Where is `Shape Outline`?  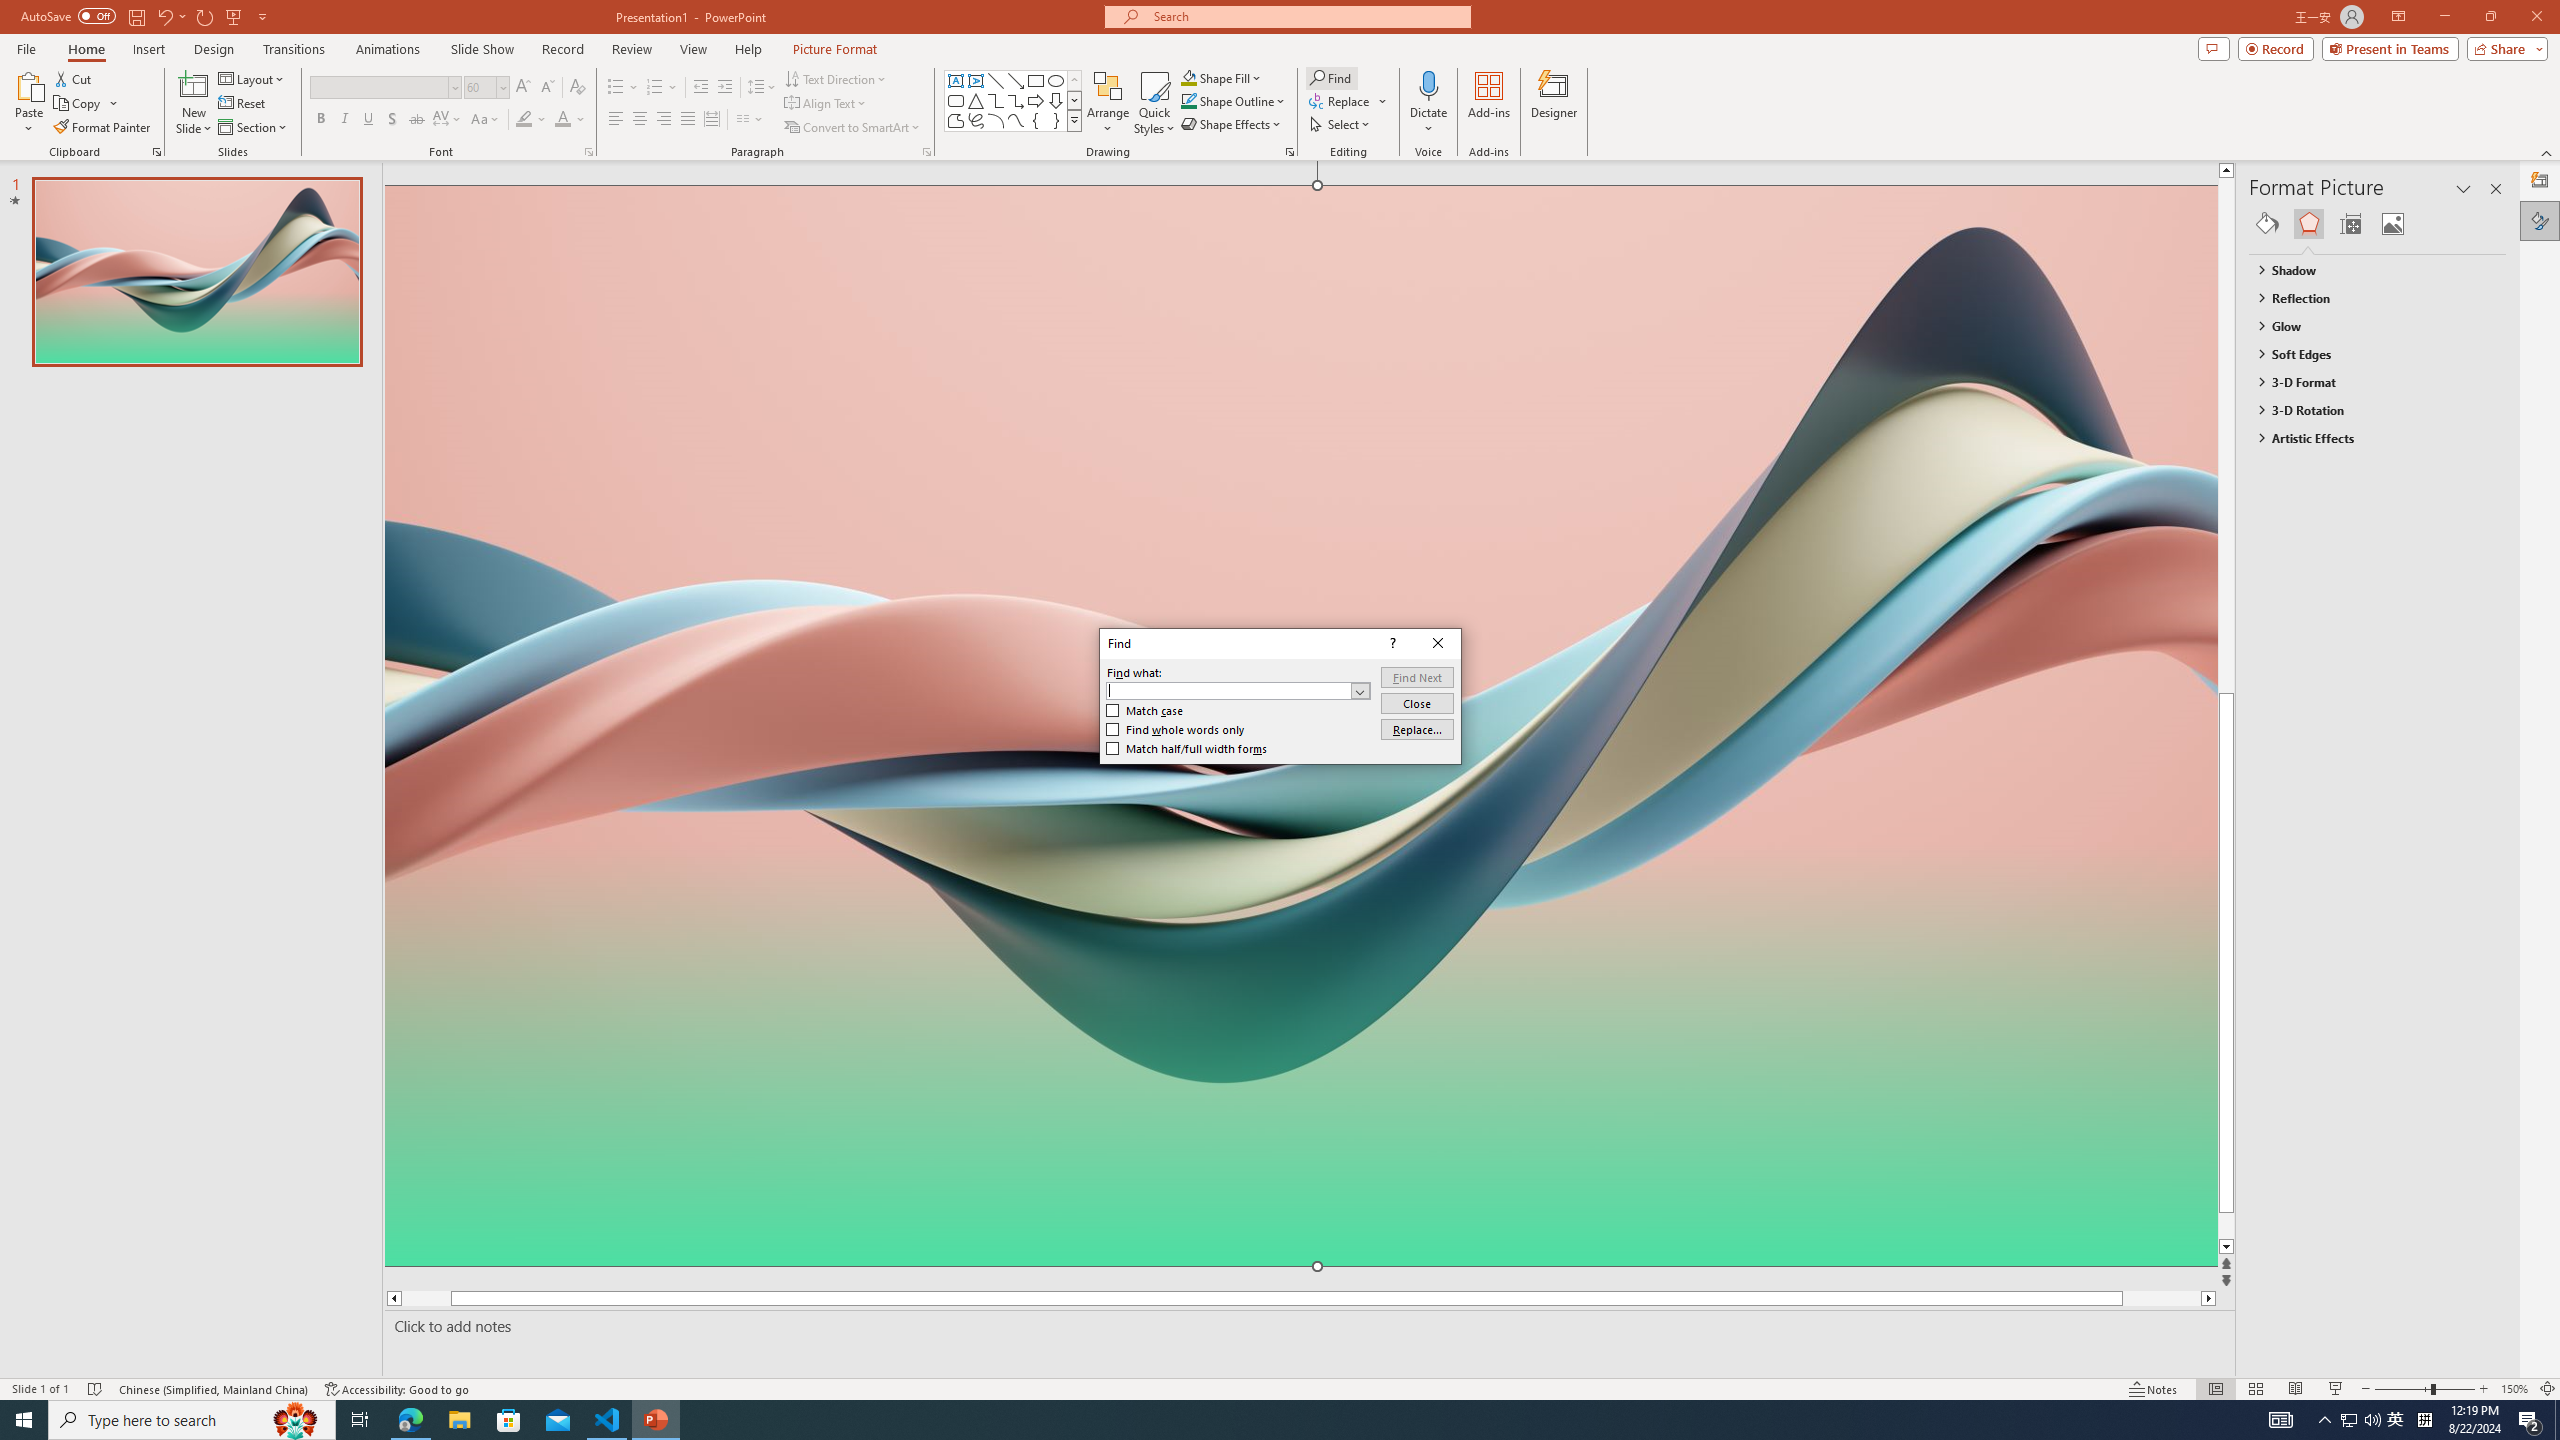
Shape Outline is located at coordinates (1234, 100).